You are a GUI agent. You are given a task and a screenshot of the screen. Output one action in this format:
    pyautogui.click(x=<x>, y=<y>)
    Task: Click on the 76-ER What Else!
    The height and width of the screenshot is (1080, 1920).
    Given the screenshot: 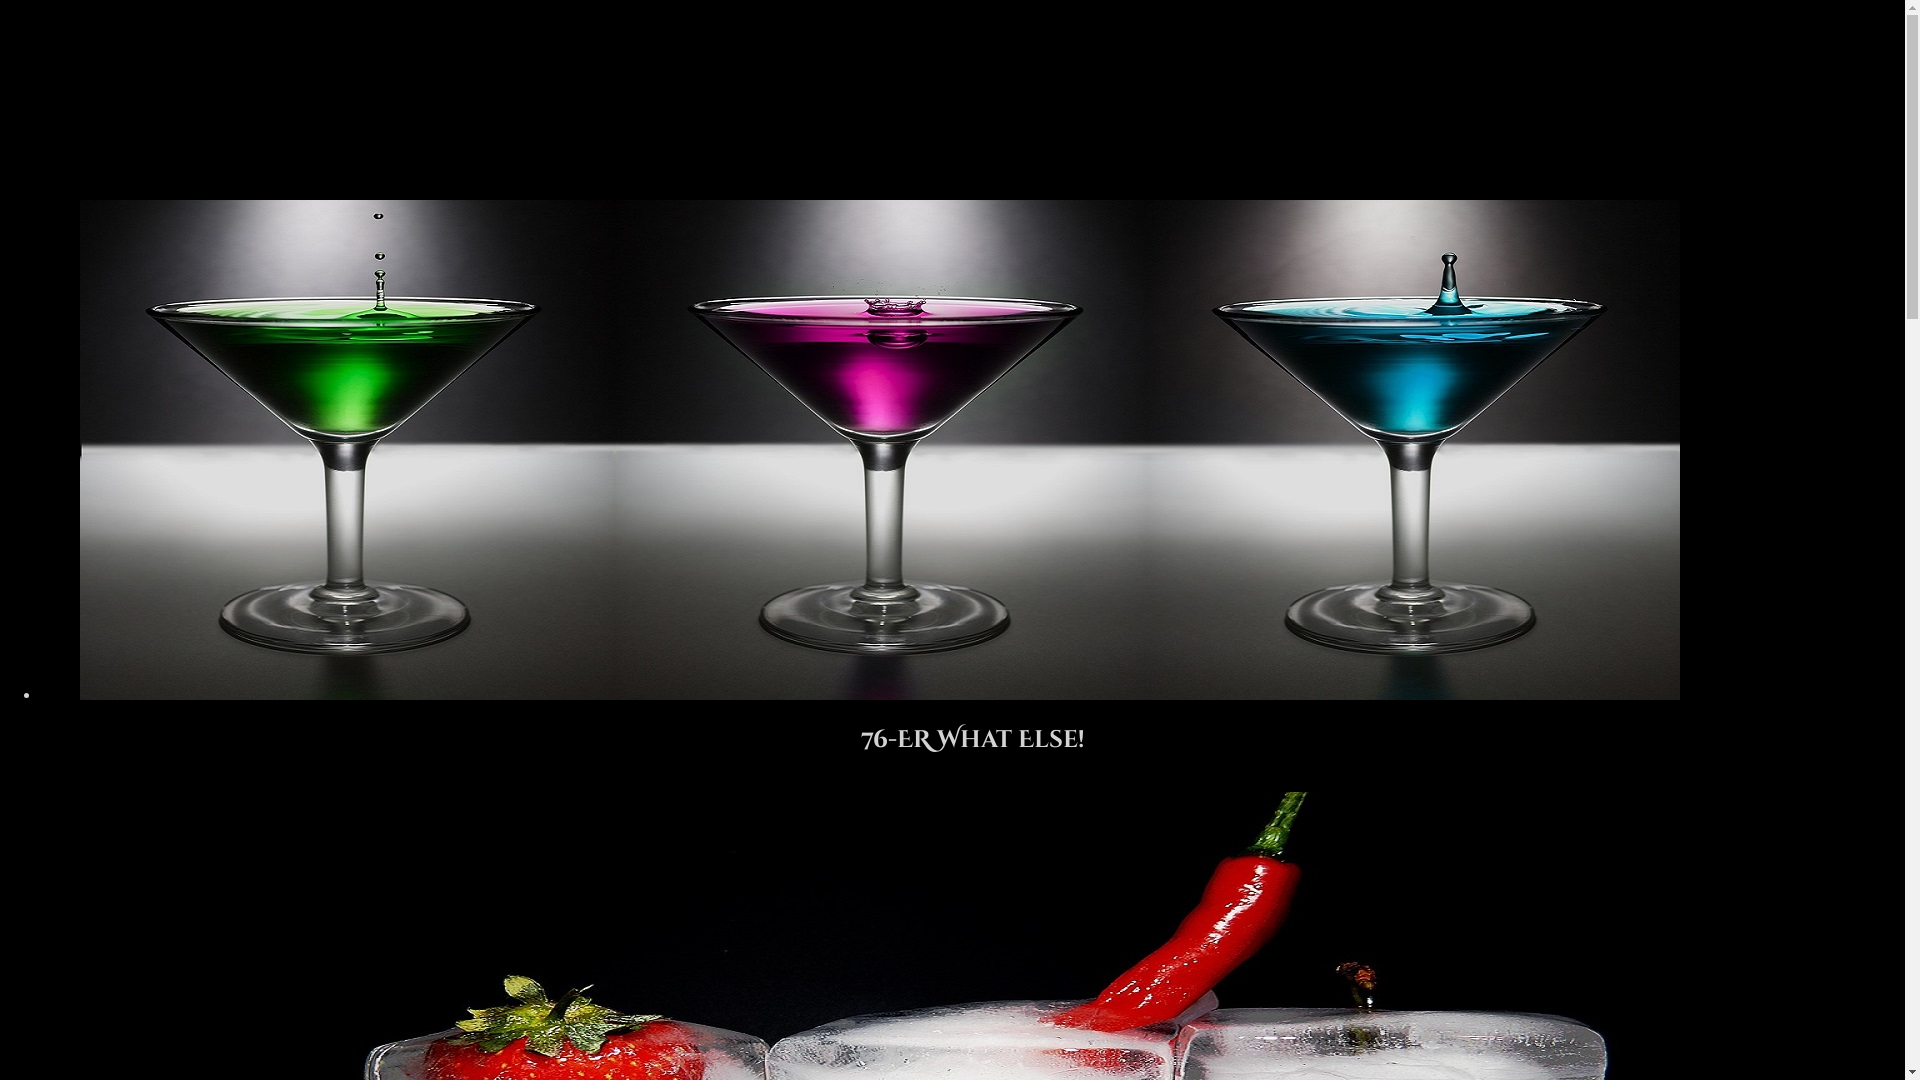 What is the action you would take?
    pyautogui.click(x=972, y=731)
    